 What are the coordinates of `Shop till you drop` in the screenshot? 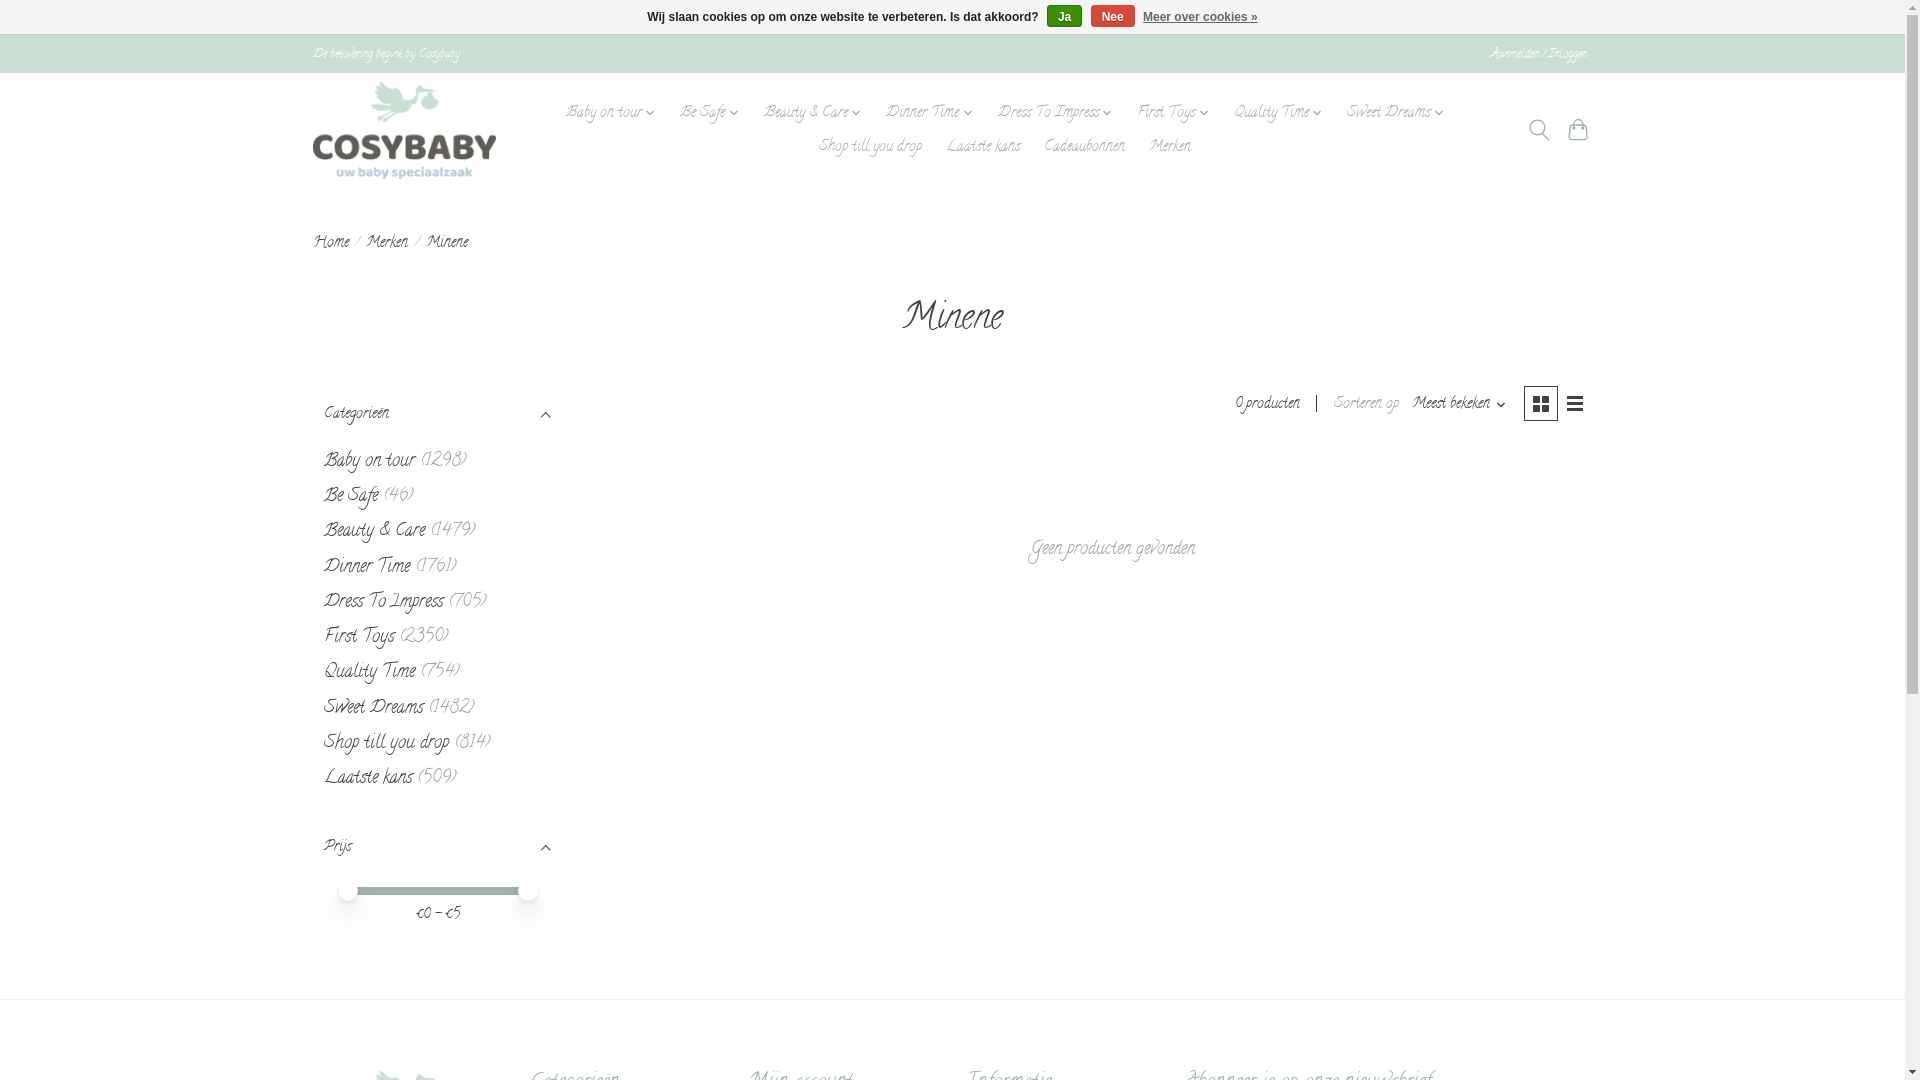 It's located at (386, 744).